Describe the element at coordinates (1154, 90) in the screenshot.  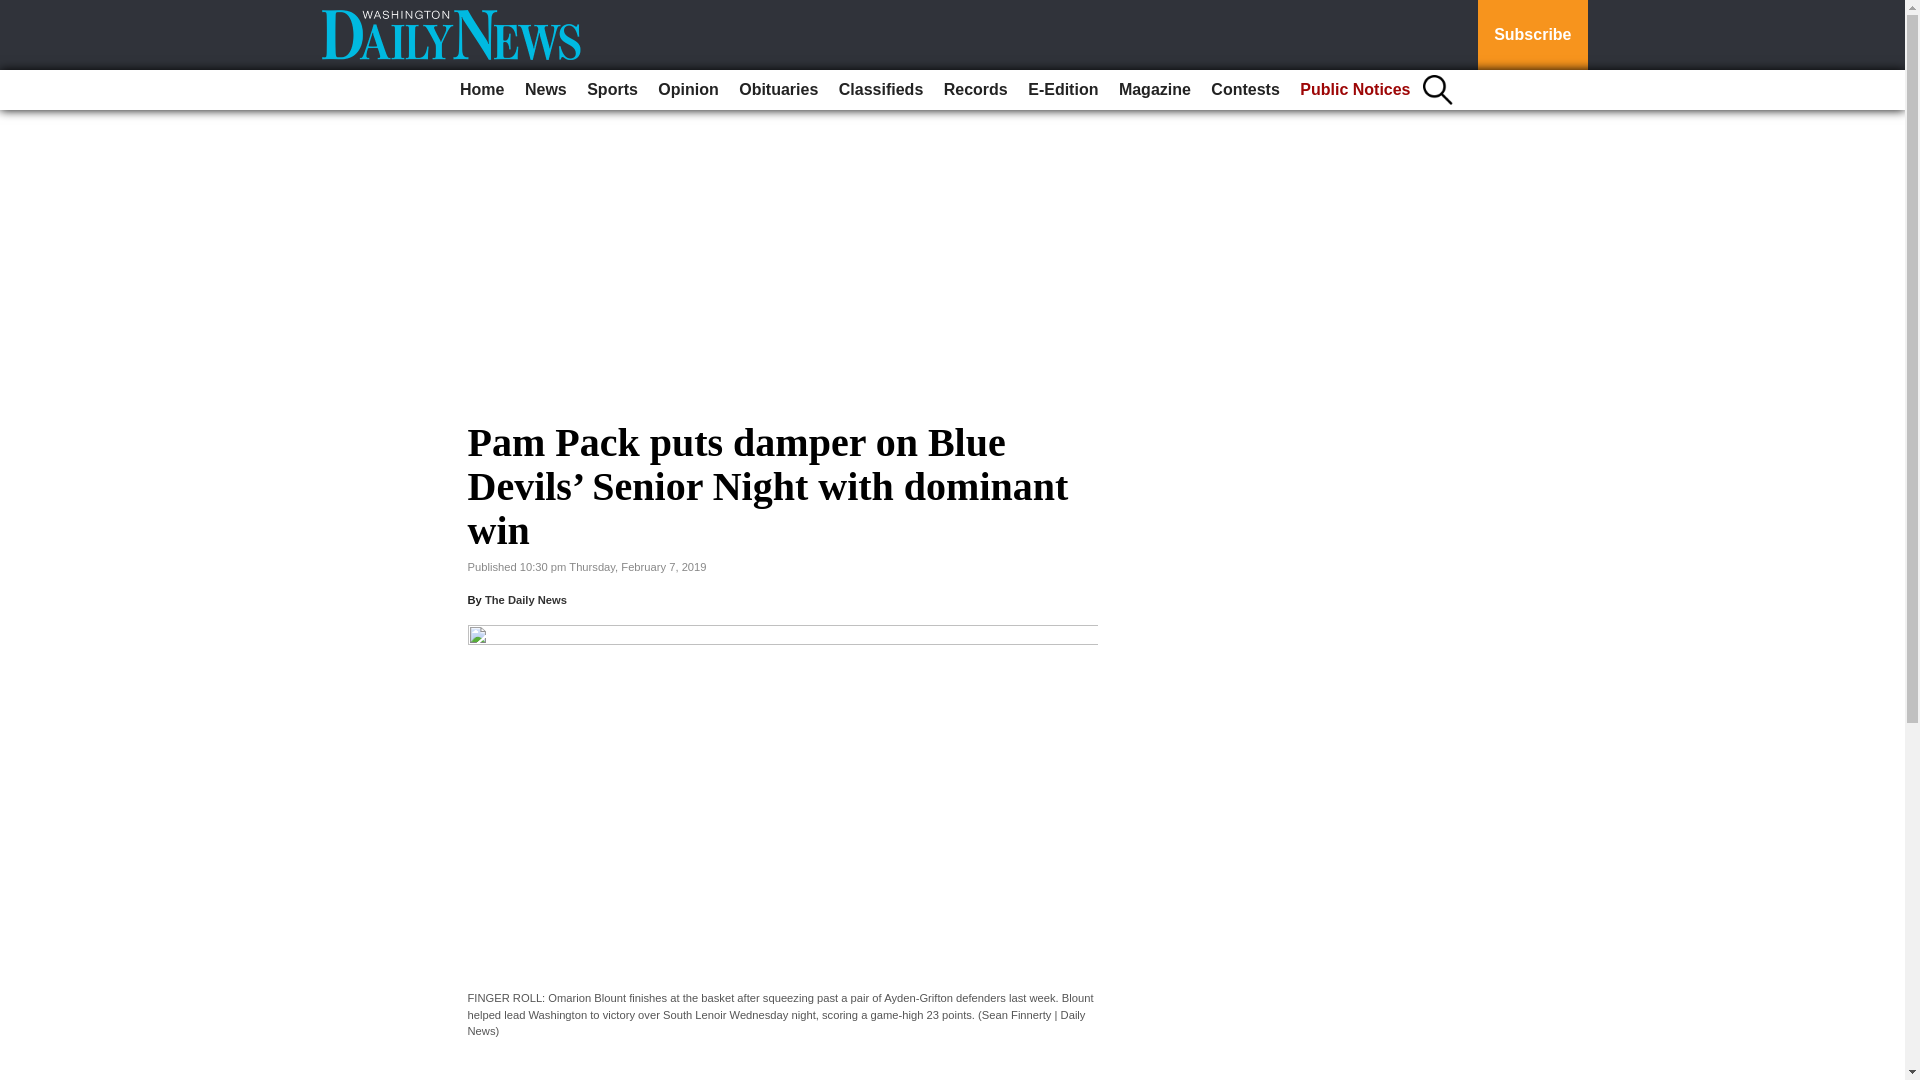
I see `Magazine` at that location.